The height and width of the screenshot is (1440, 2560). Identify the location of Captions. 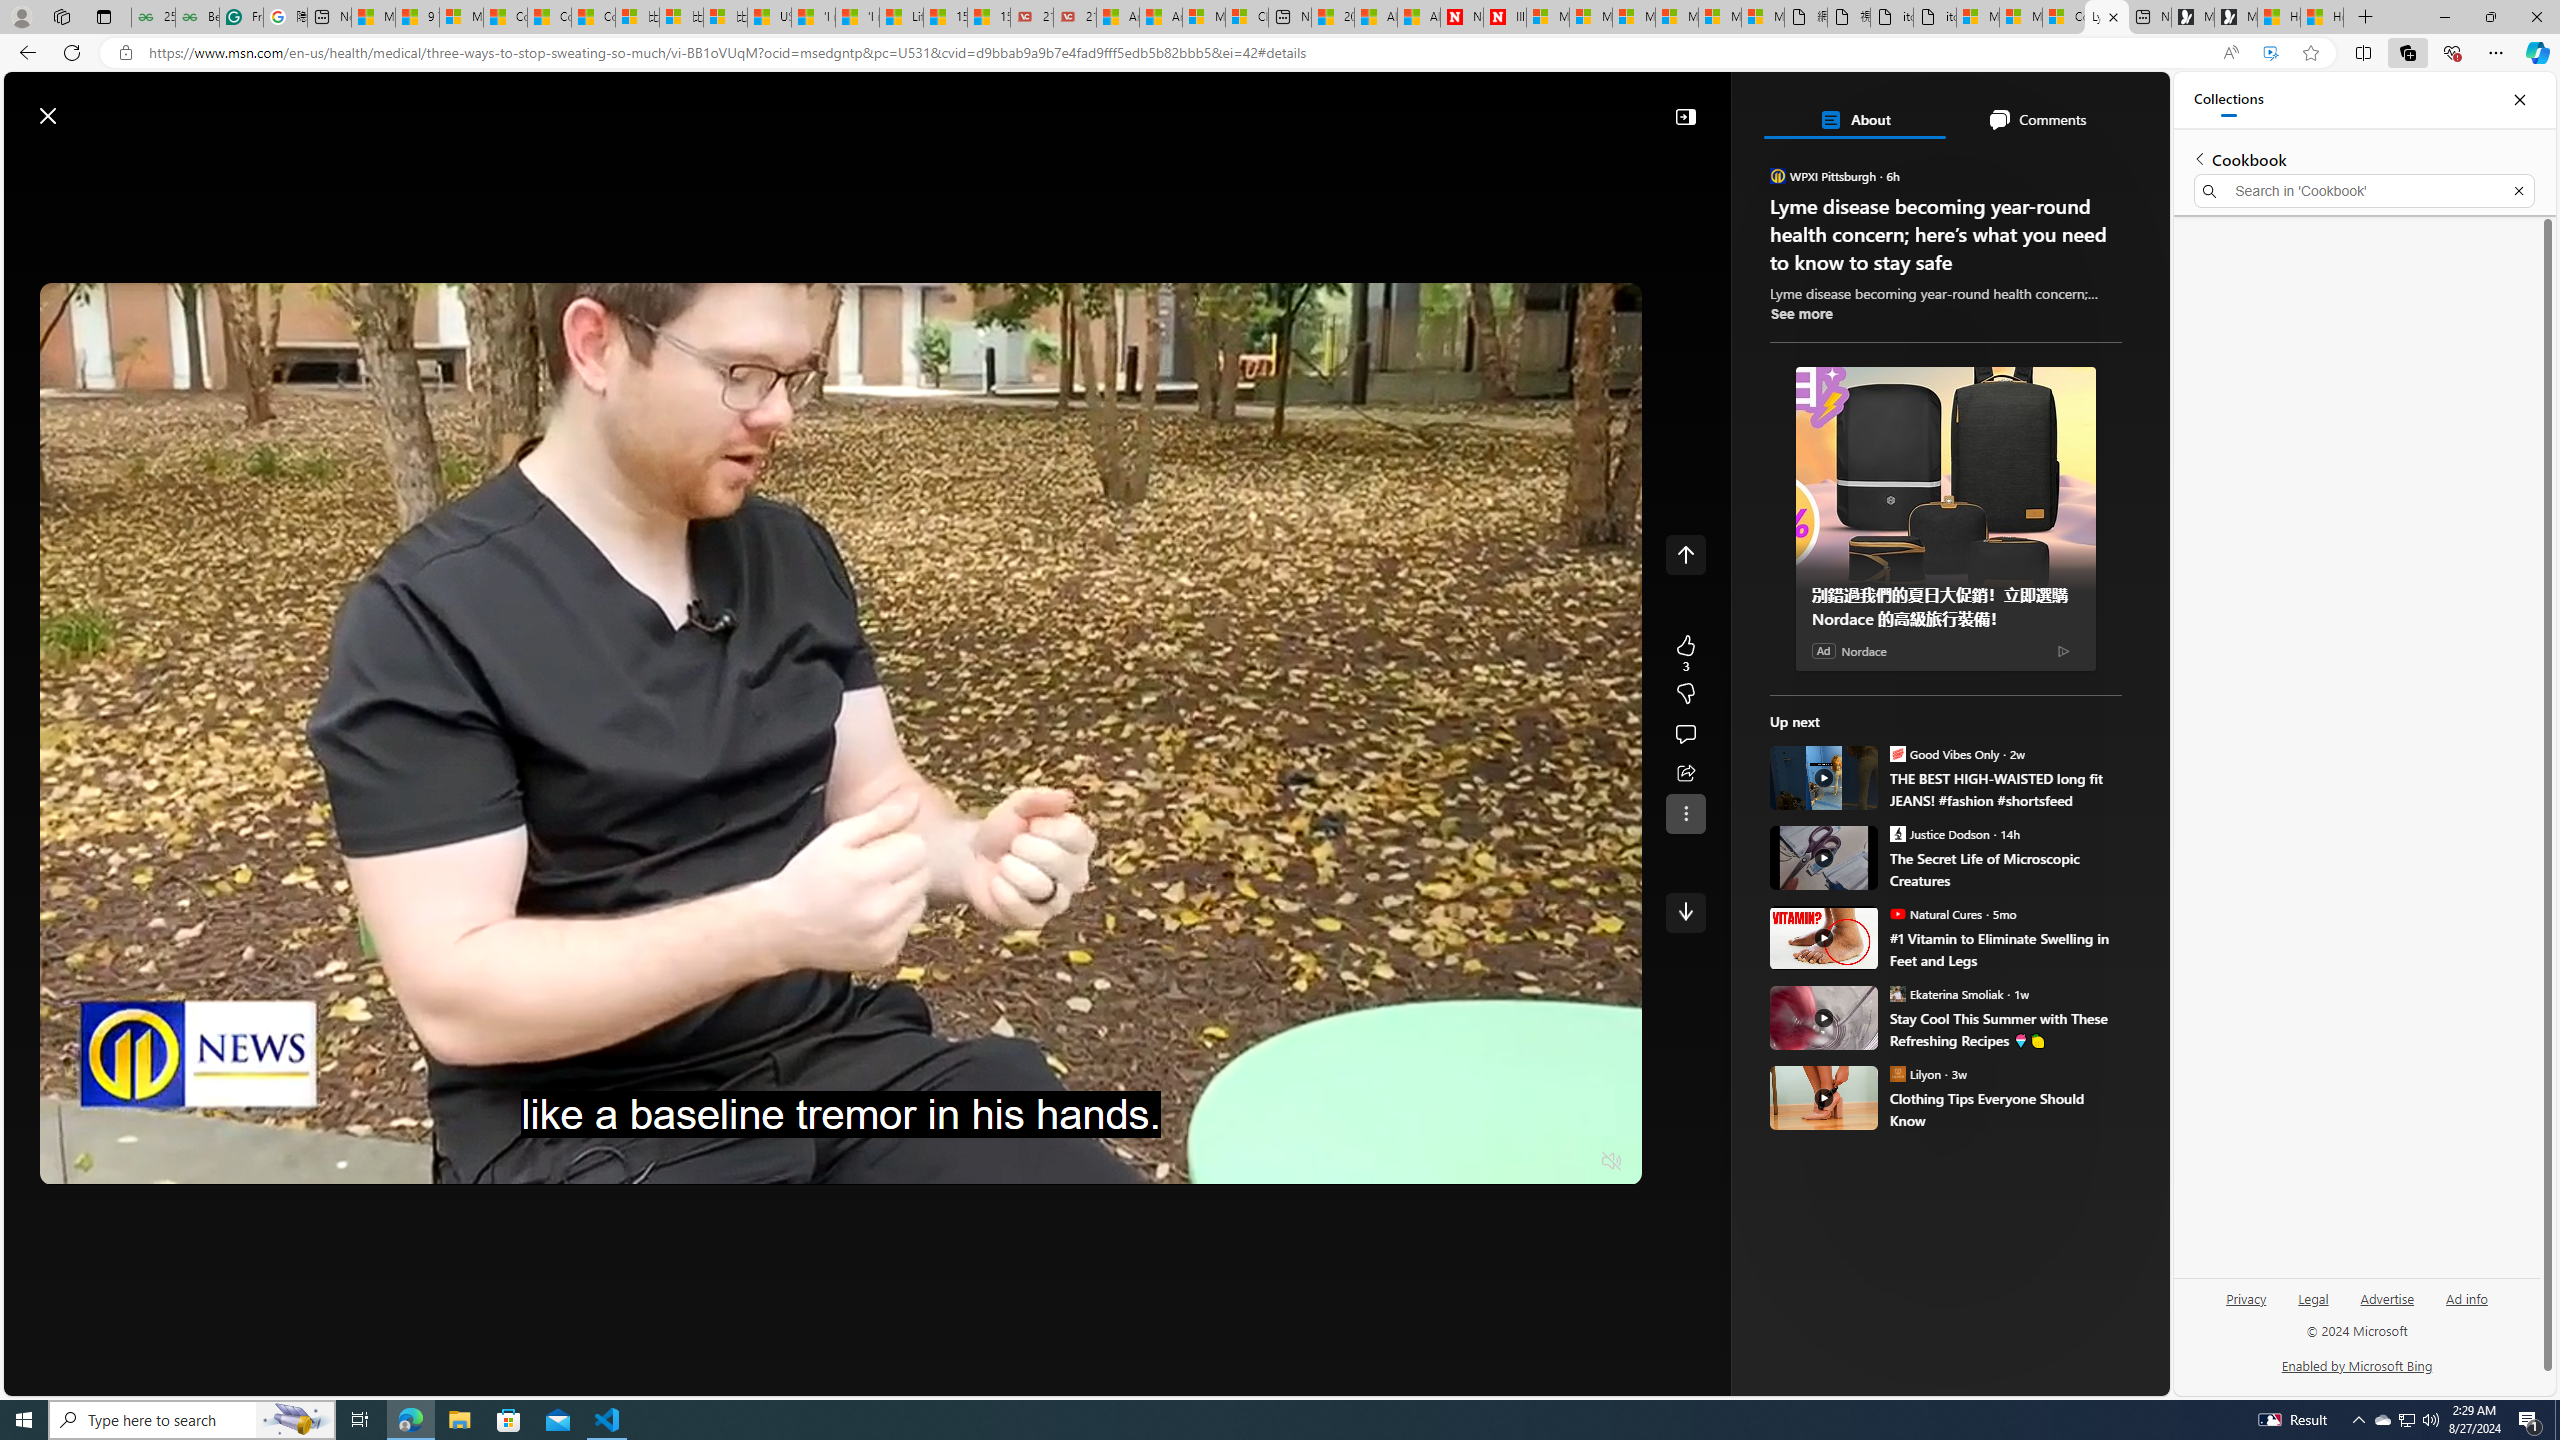
(1532, 1162).